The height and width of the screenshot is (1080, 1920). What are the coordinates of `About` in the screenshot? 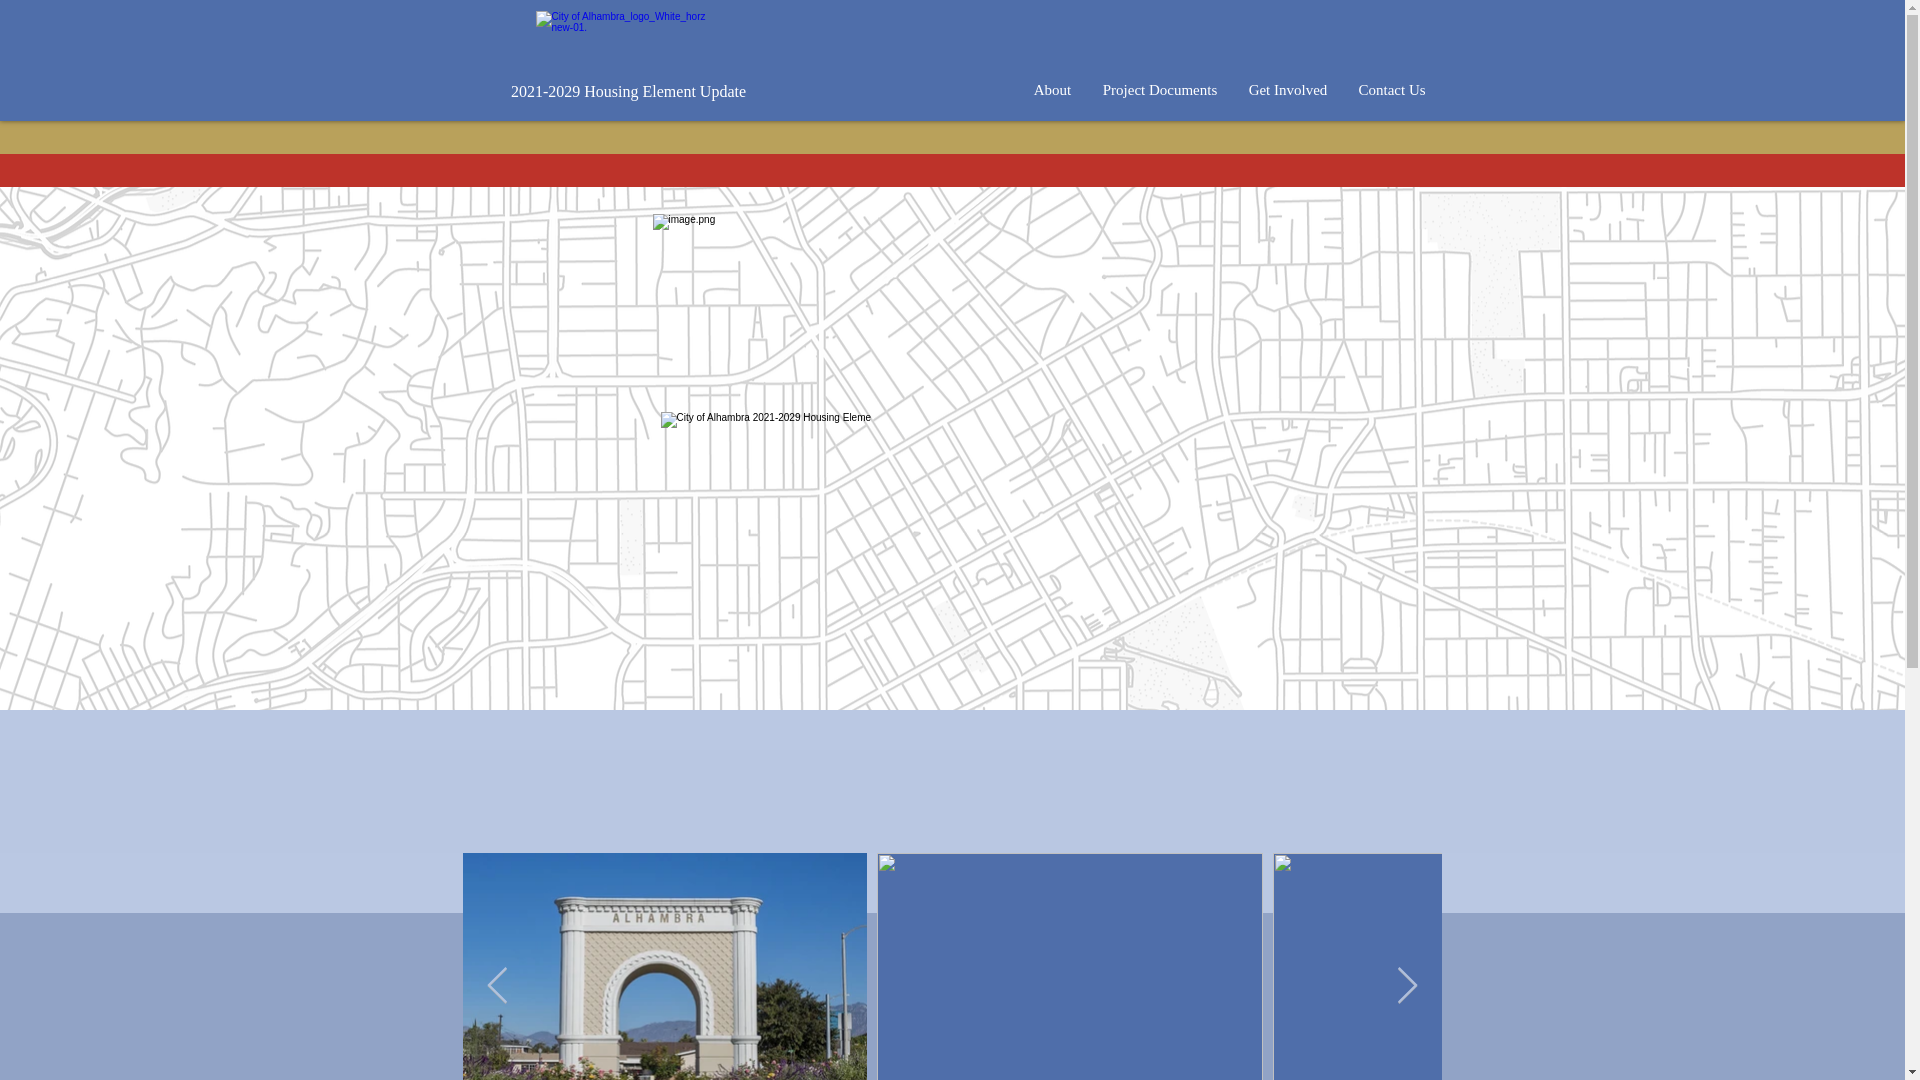 It's located at (1052, 90).